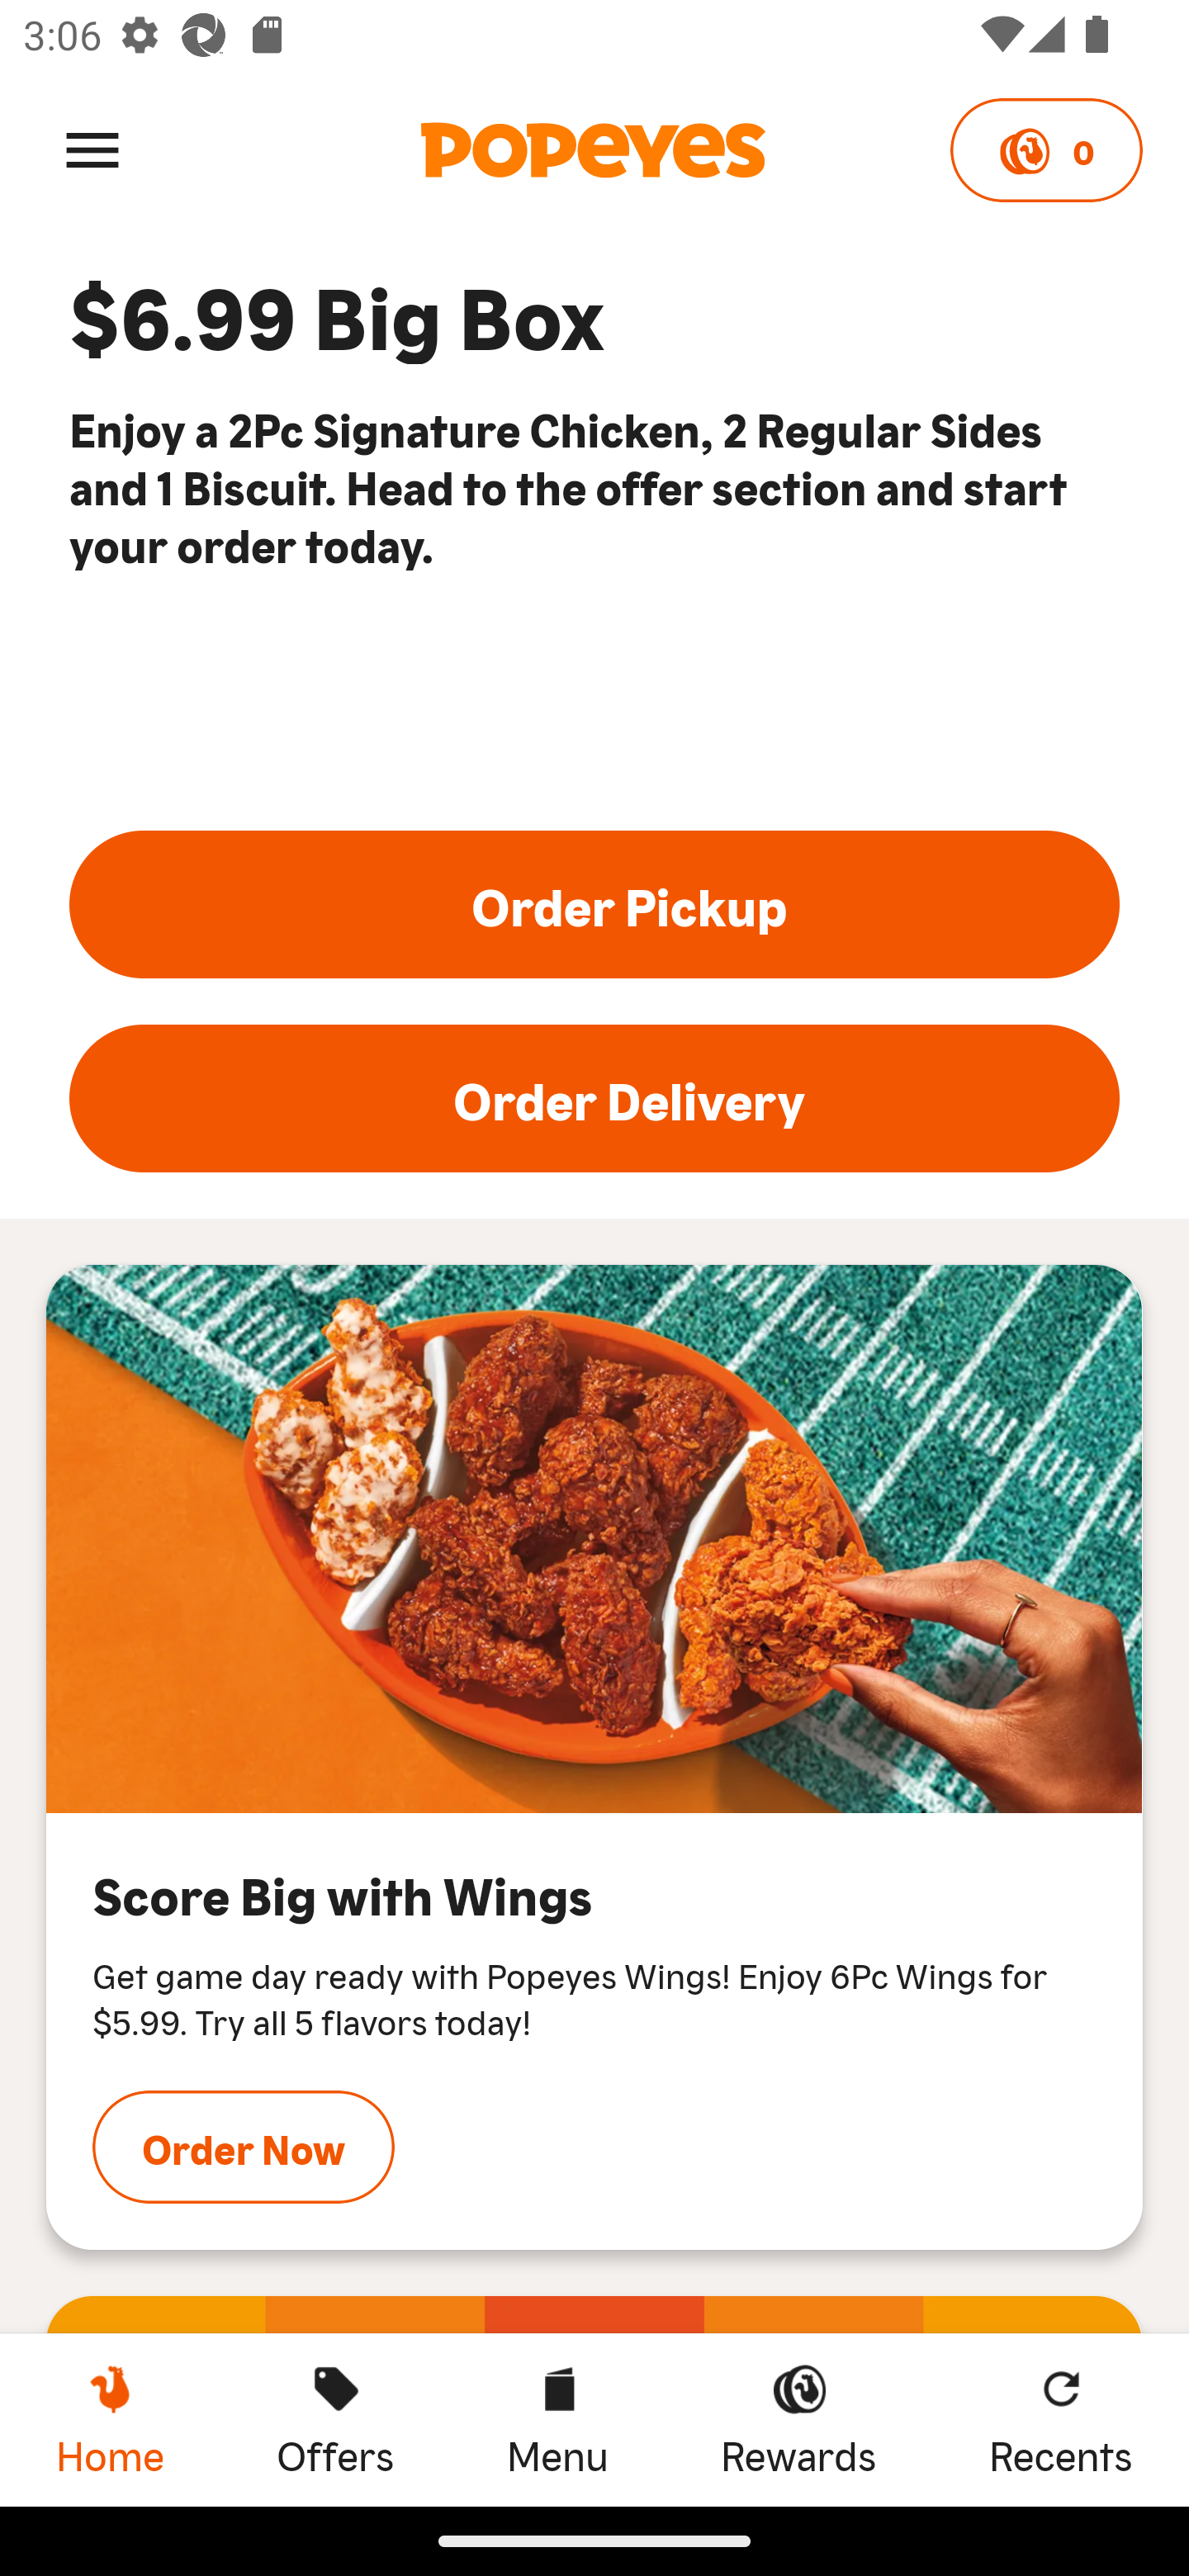 The image size is (1189, 2576). I want to click on Rewards Rewards Rewards, so click(798, 2419).